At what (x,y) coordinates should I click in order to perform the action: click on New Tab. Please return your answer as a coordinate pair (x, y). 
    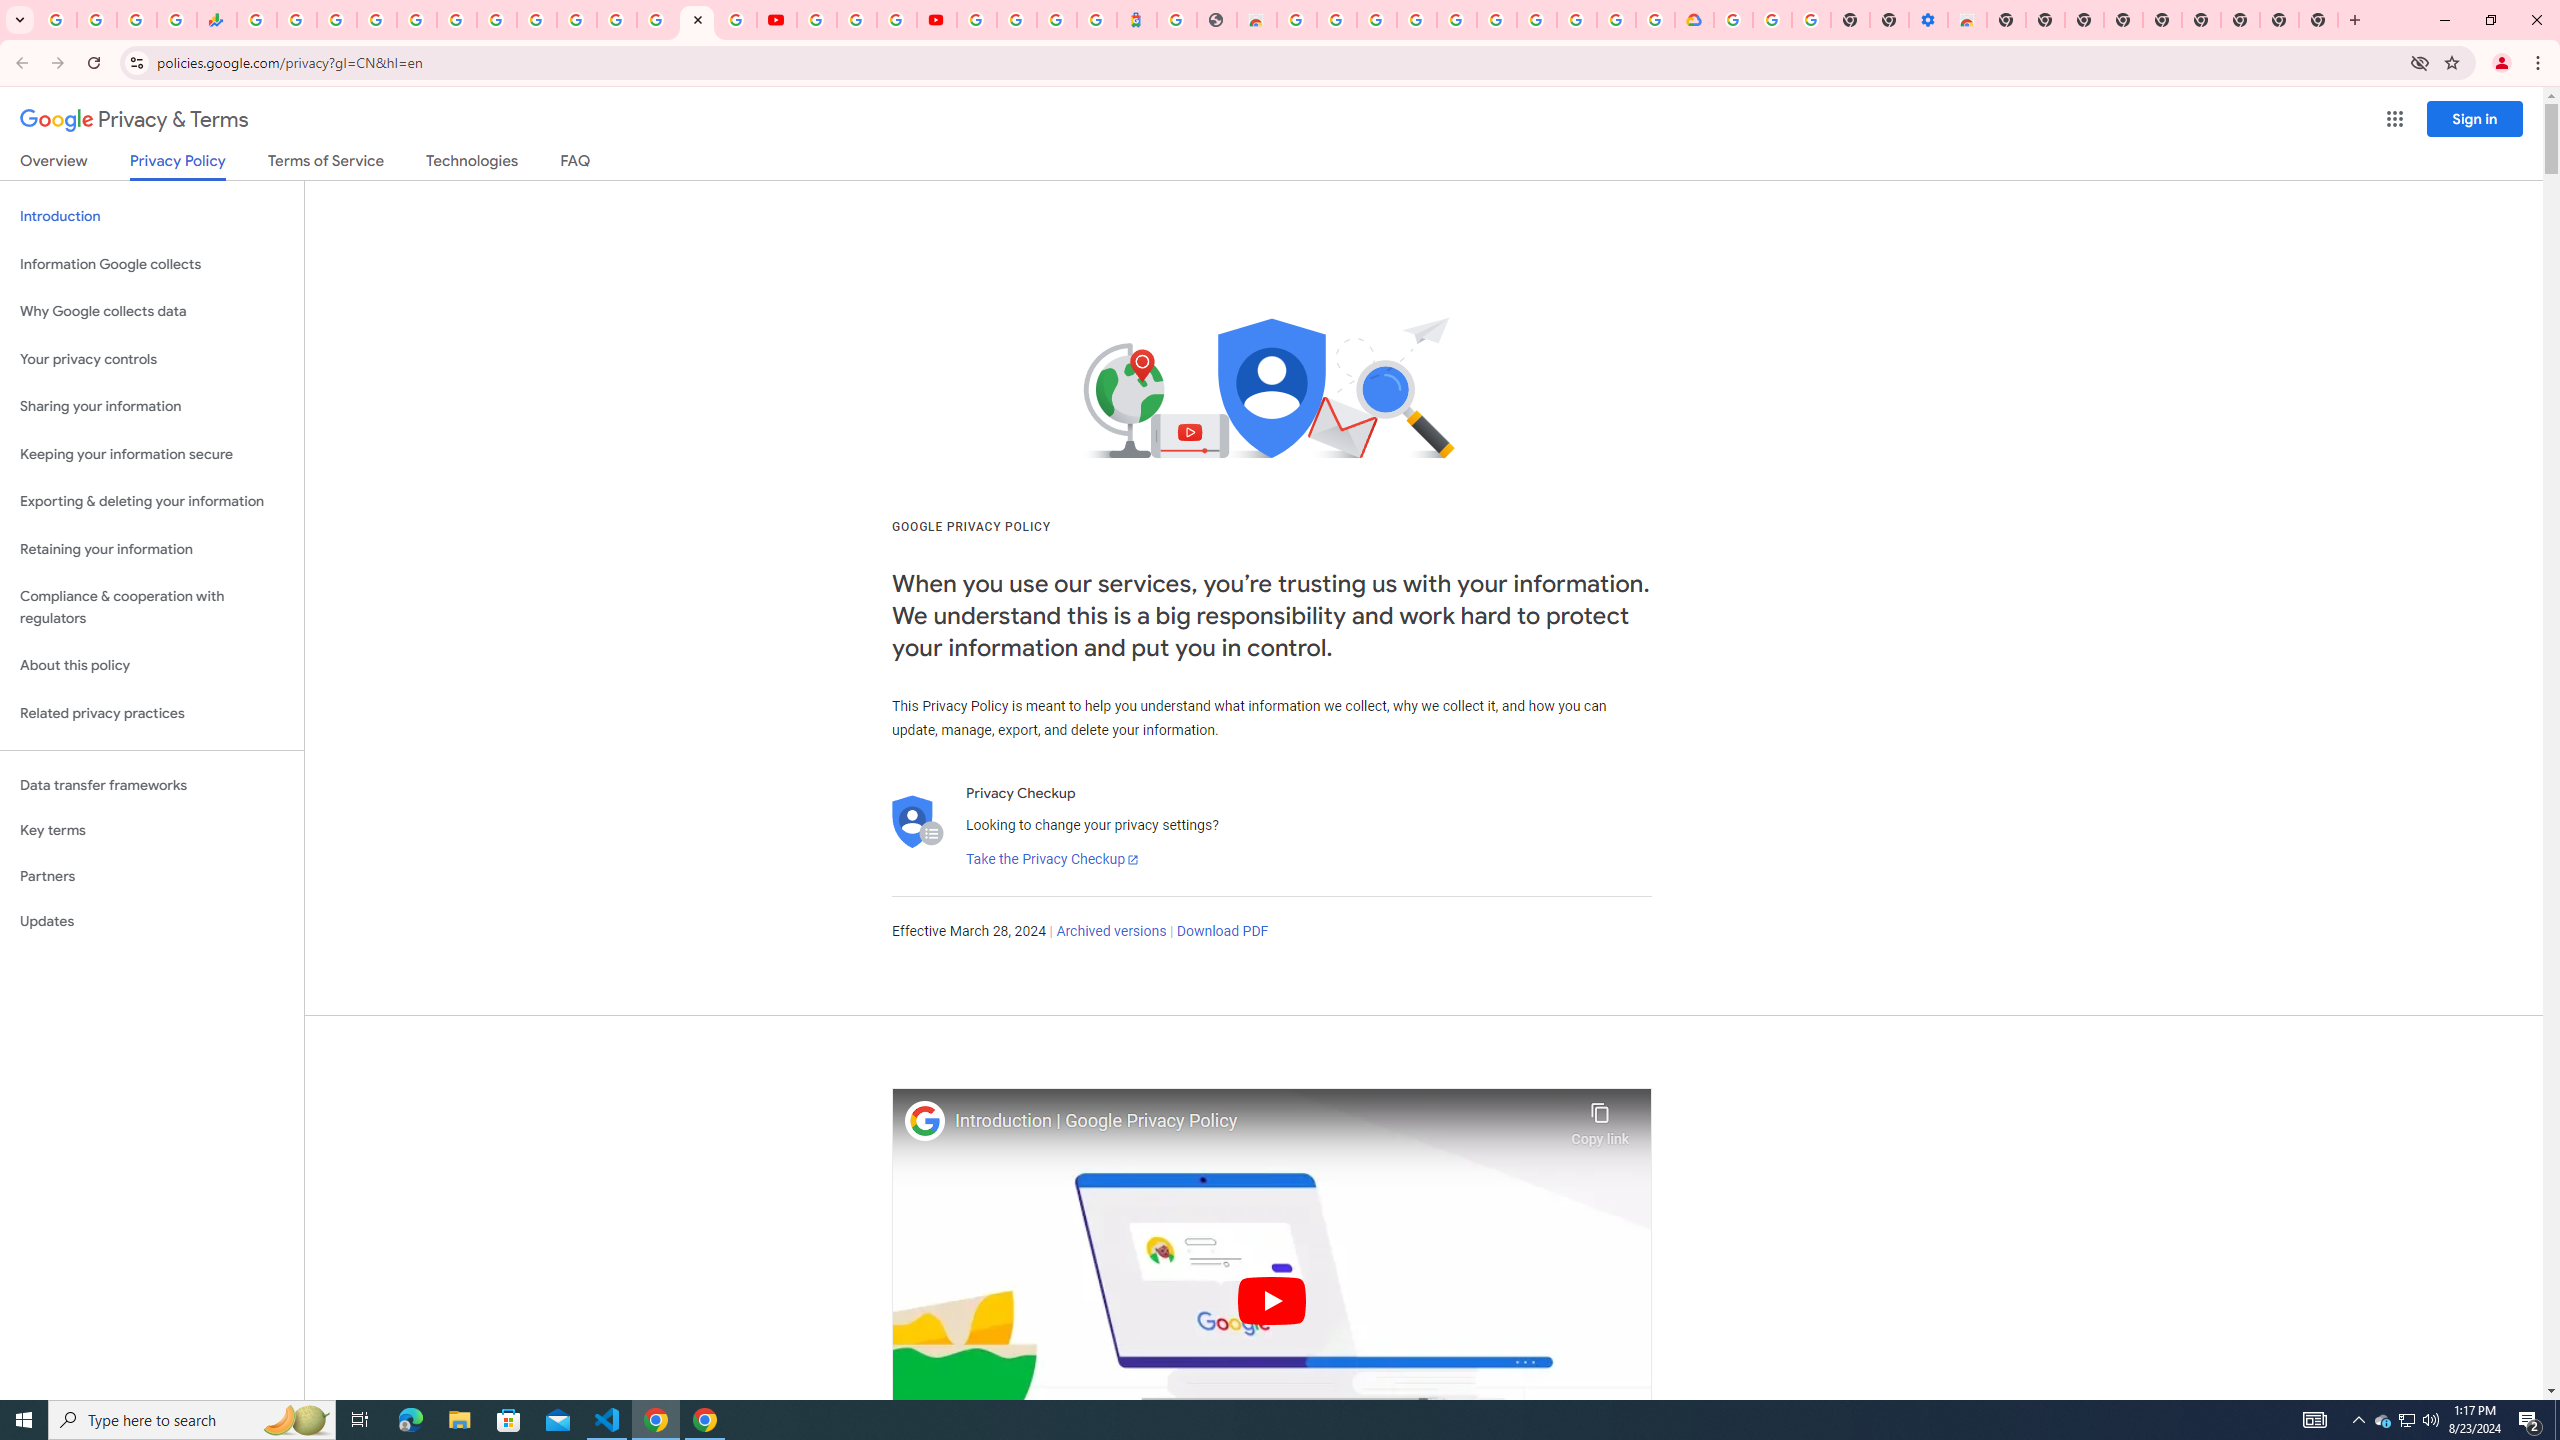
    Looking at the image, I should click on (2354, 20).